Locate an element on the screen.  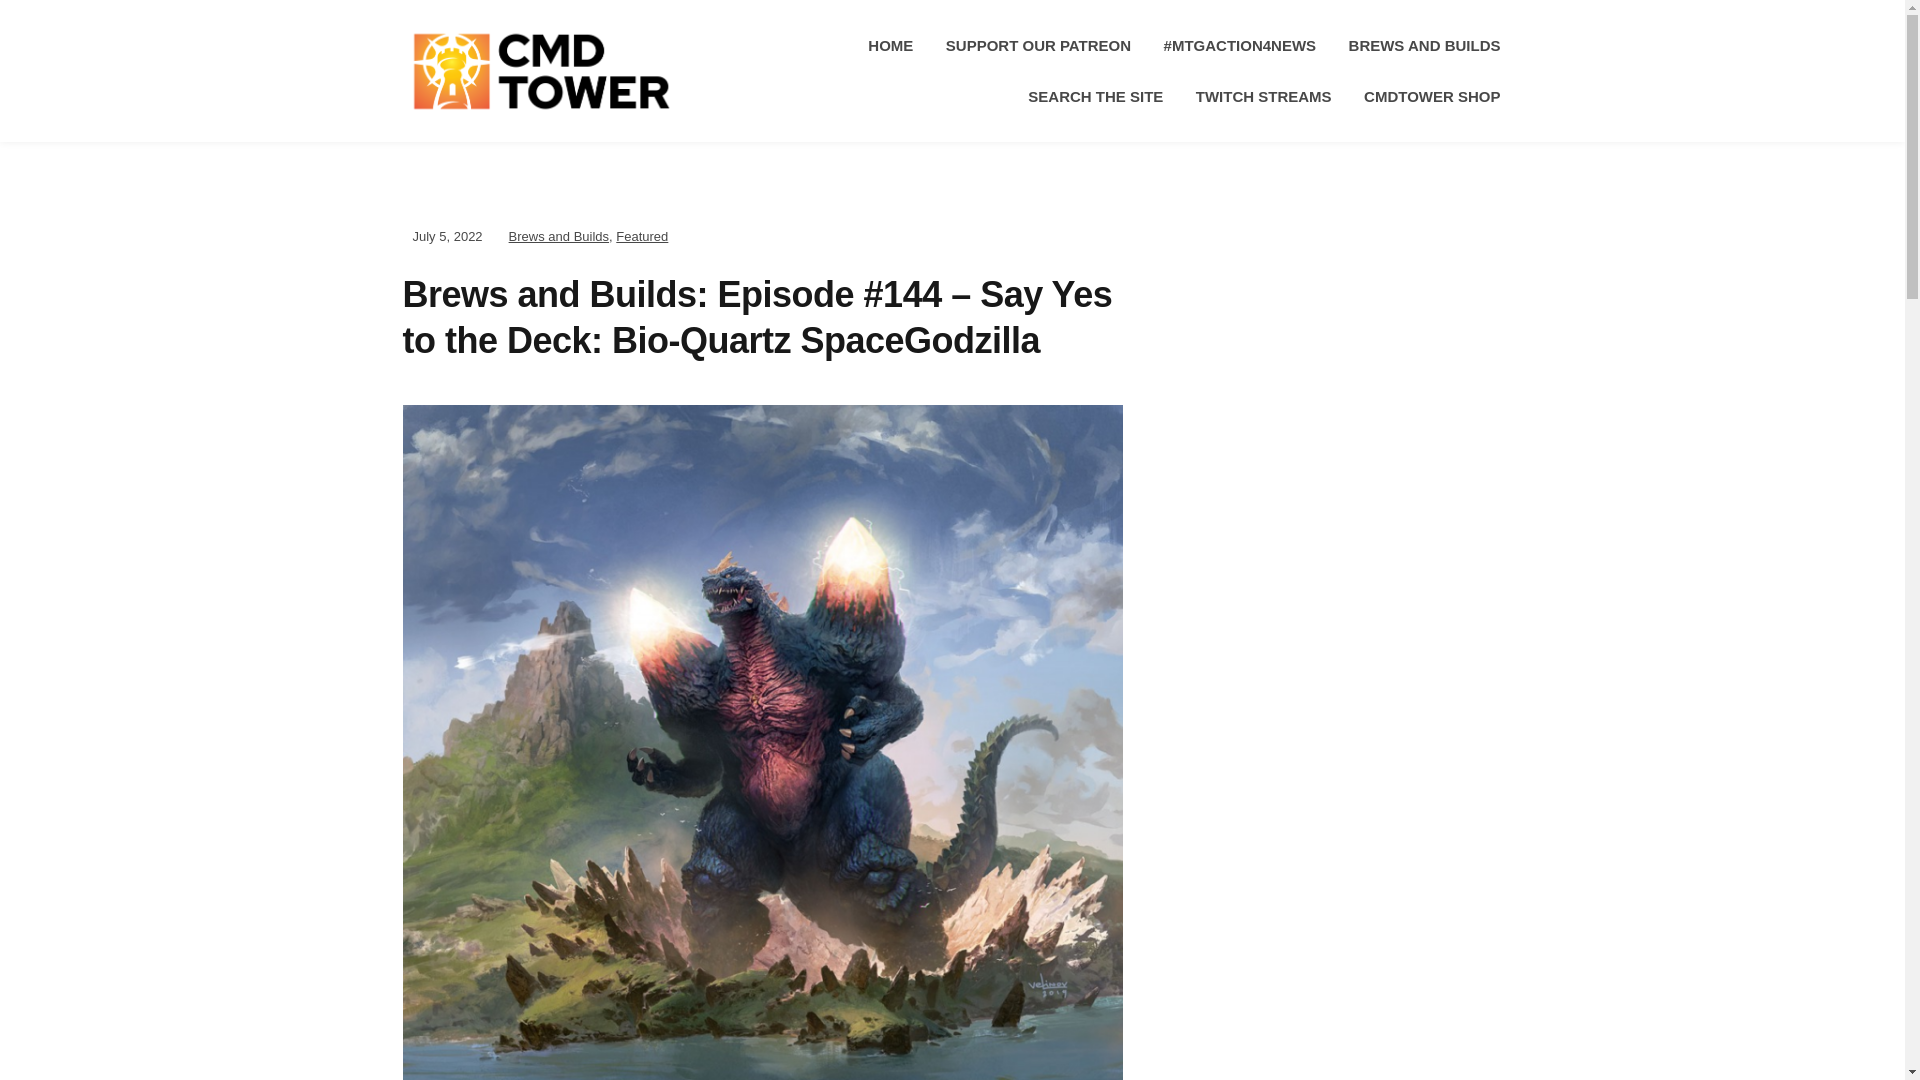
Brews and Builds is located at coordinates (558, 236).